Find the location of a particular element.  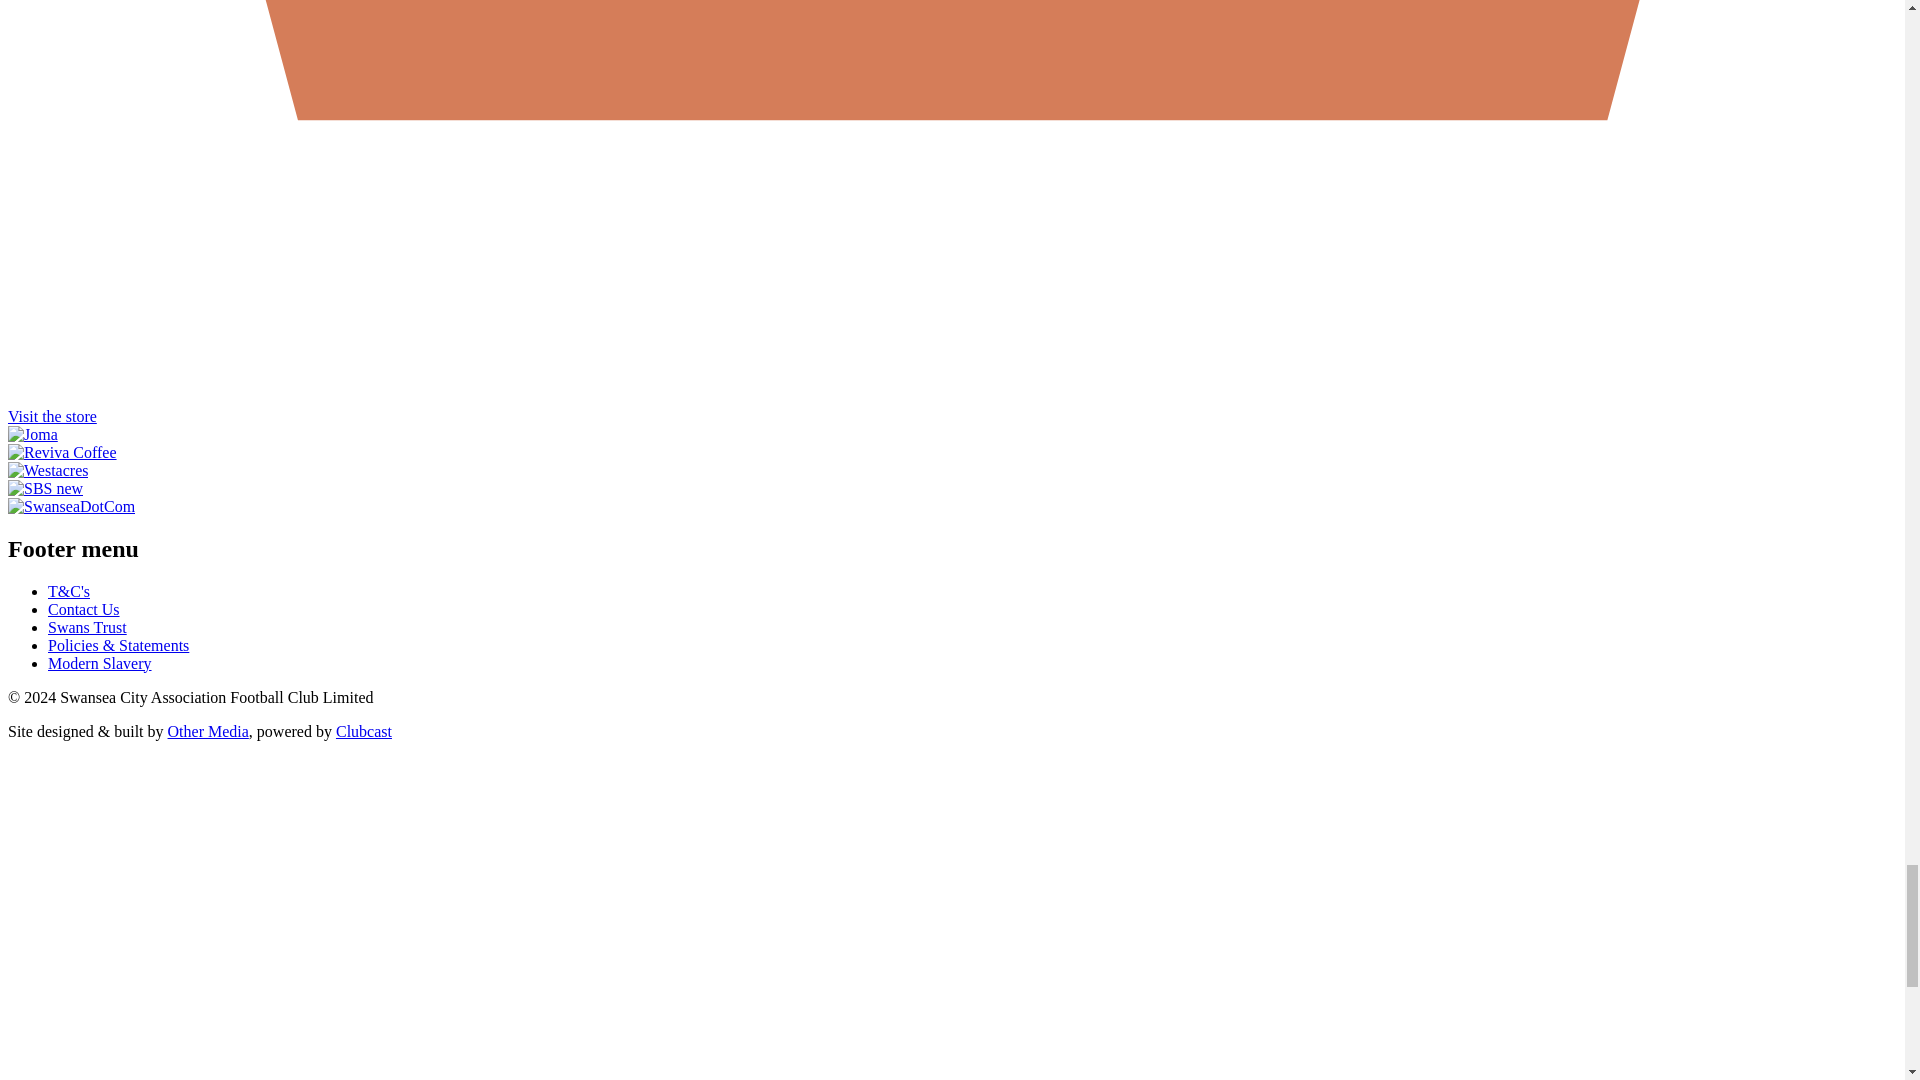

Swansea sponsor is located at coordinates (70, 506).